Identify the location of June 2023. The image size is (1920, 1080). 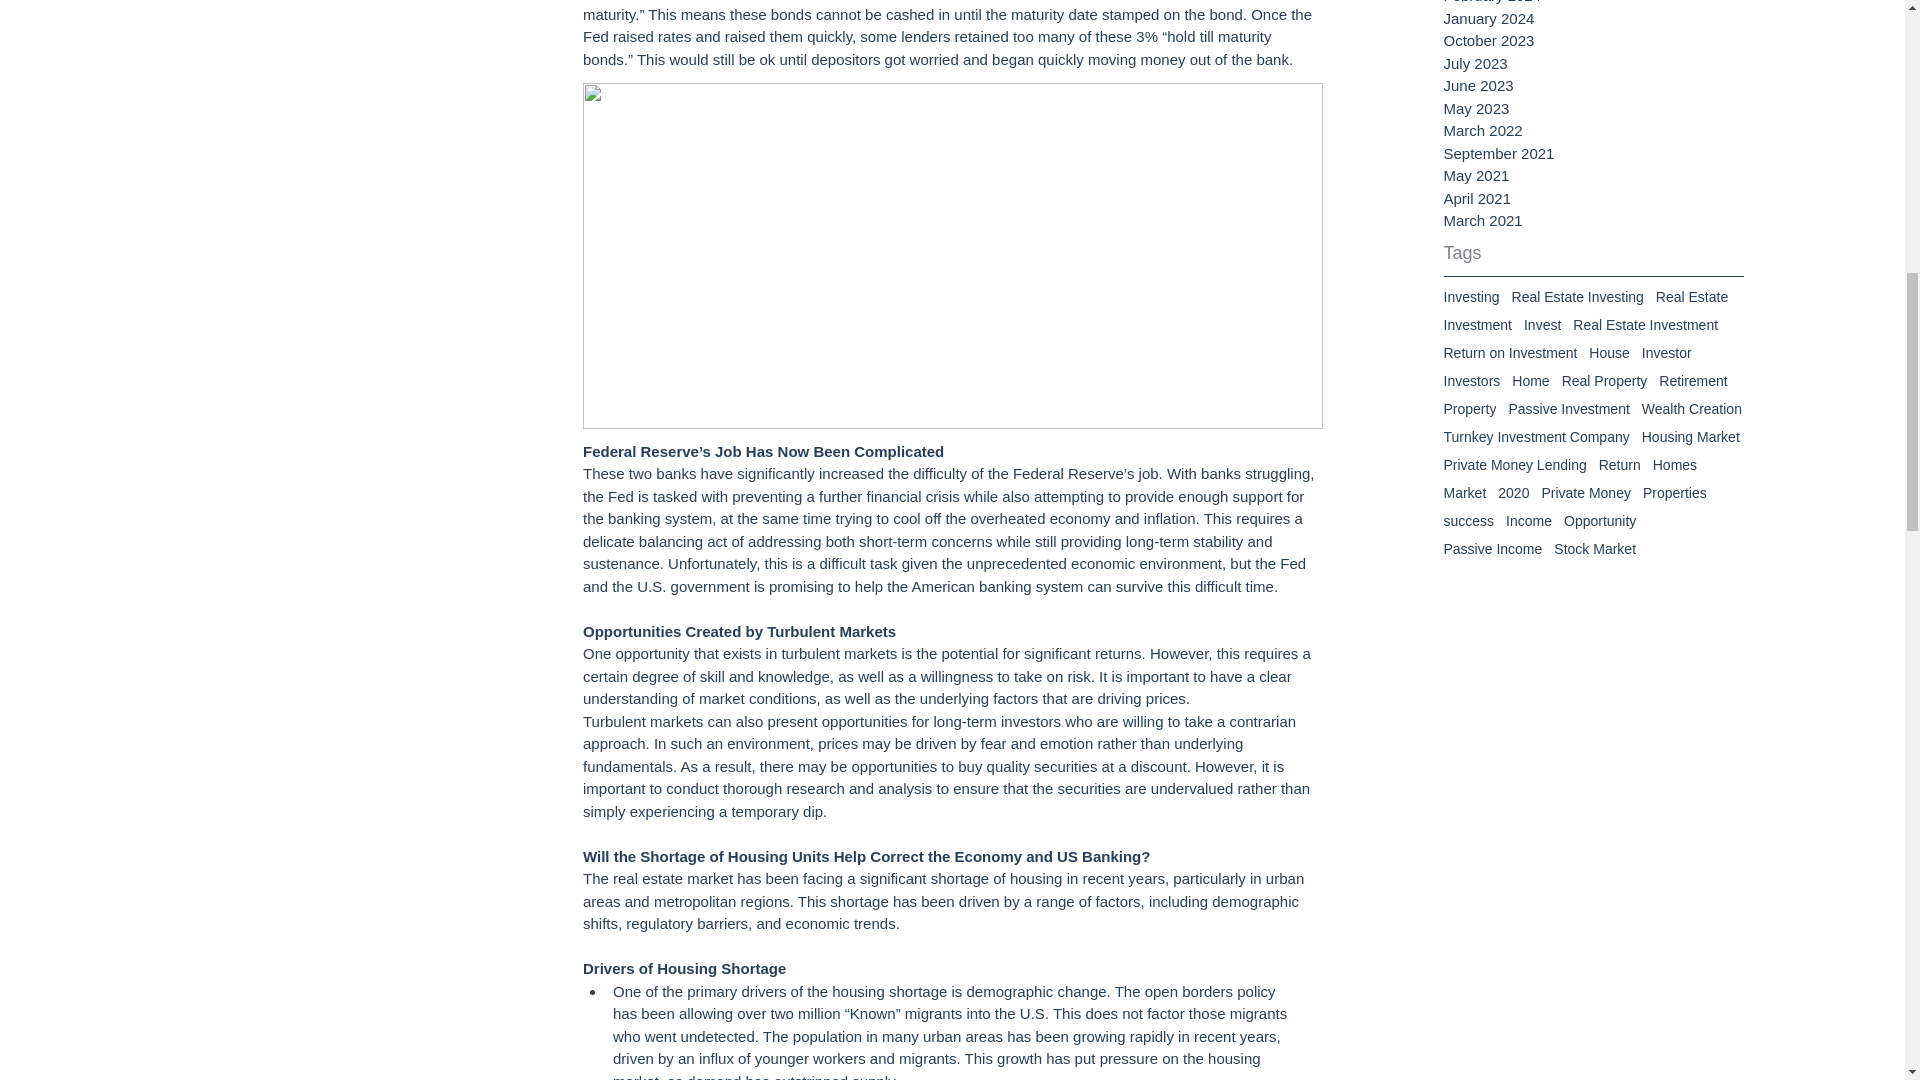
(1593, 86).